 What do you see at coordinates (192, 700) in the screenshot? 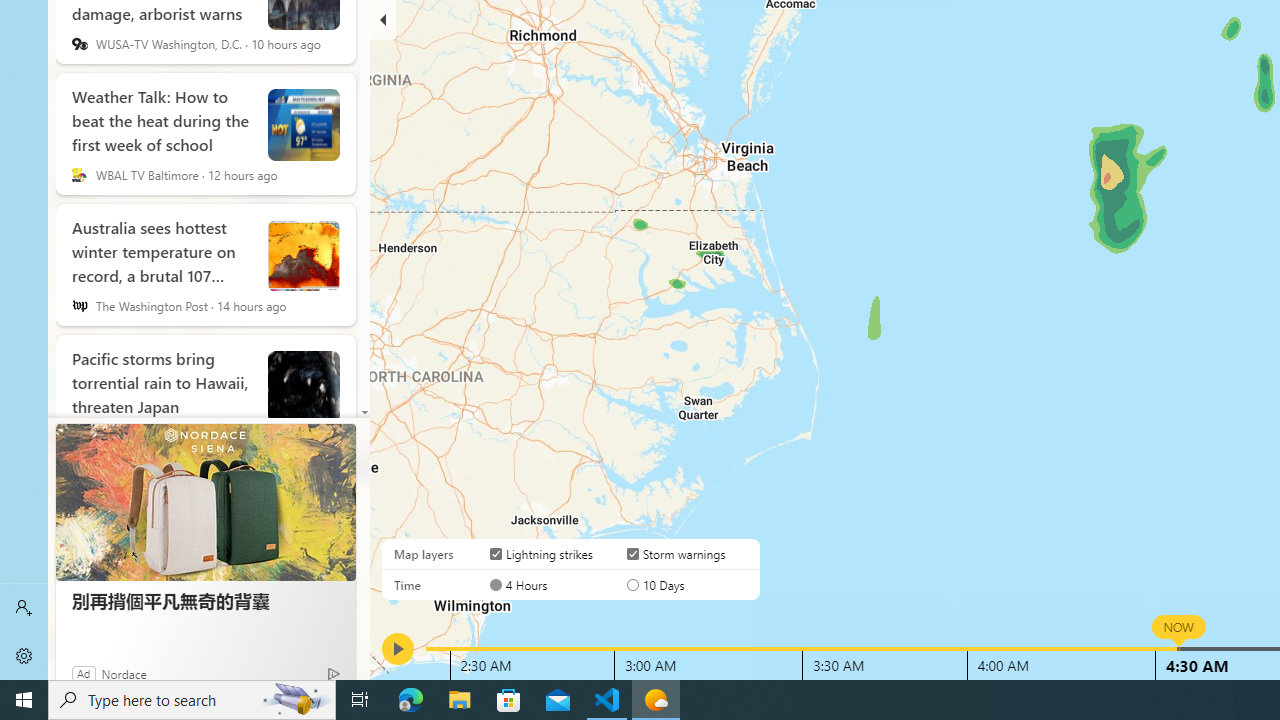
I see `Type here to search` at bounding box center [192, 700].